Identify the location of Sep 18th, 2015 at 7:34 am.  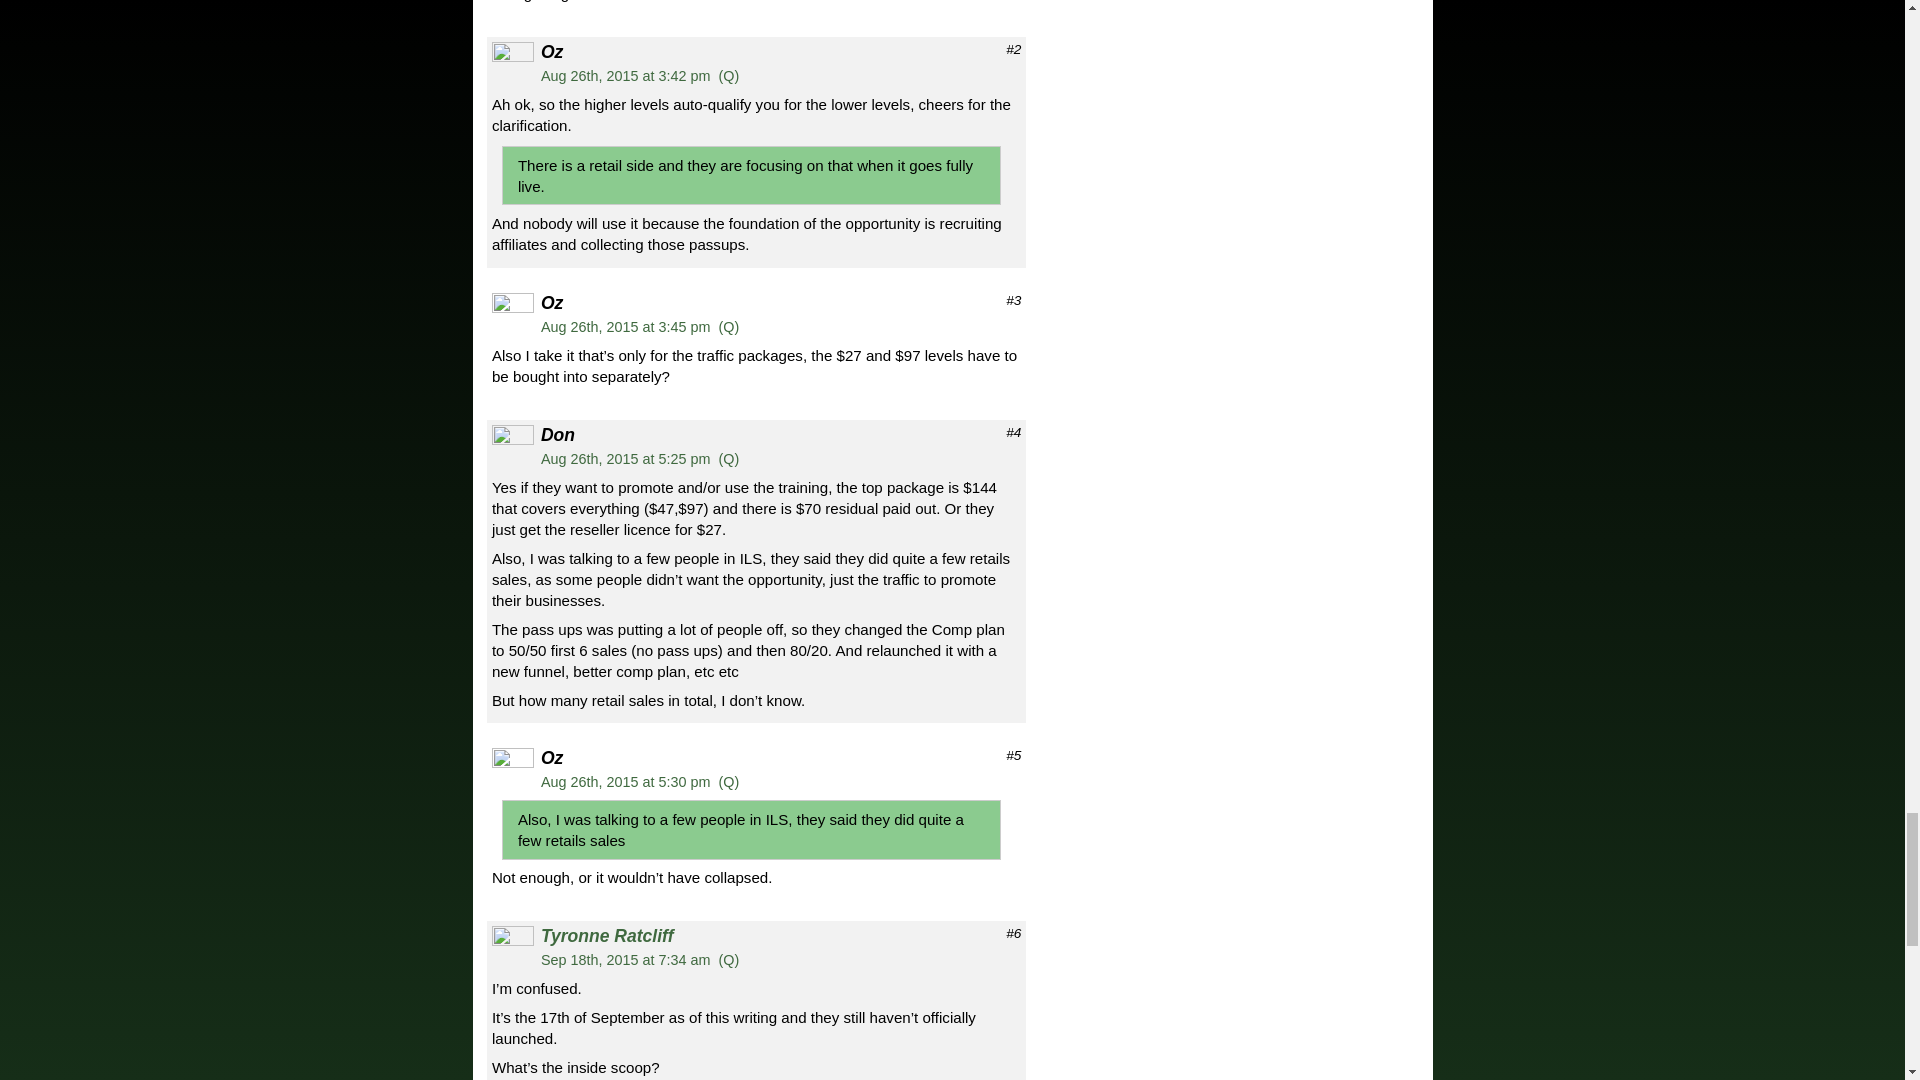
(626, 959).